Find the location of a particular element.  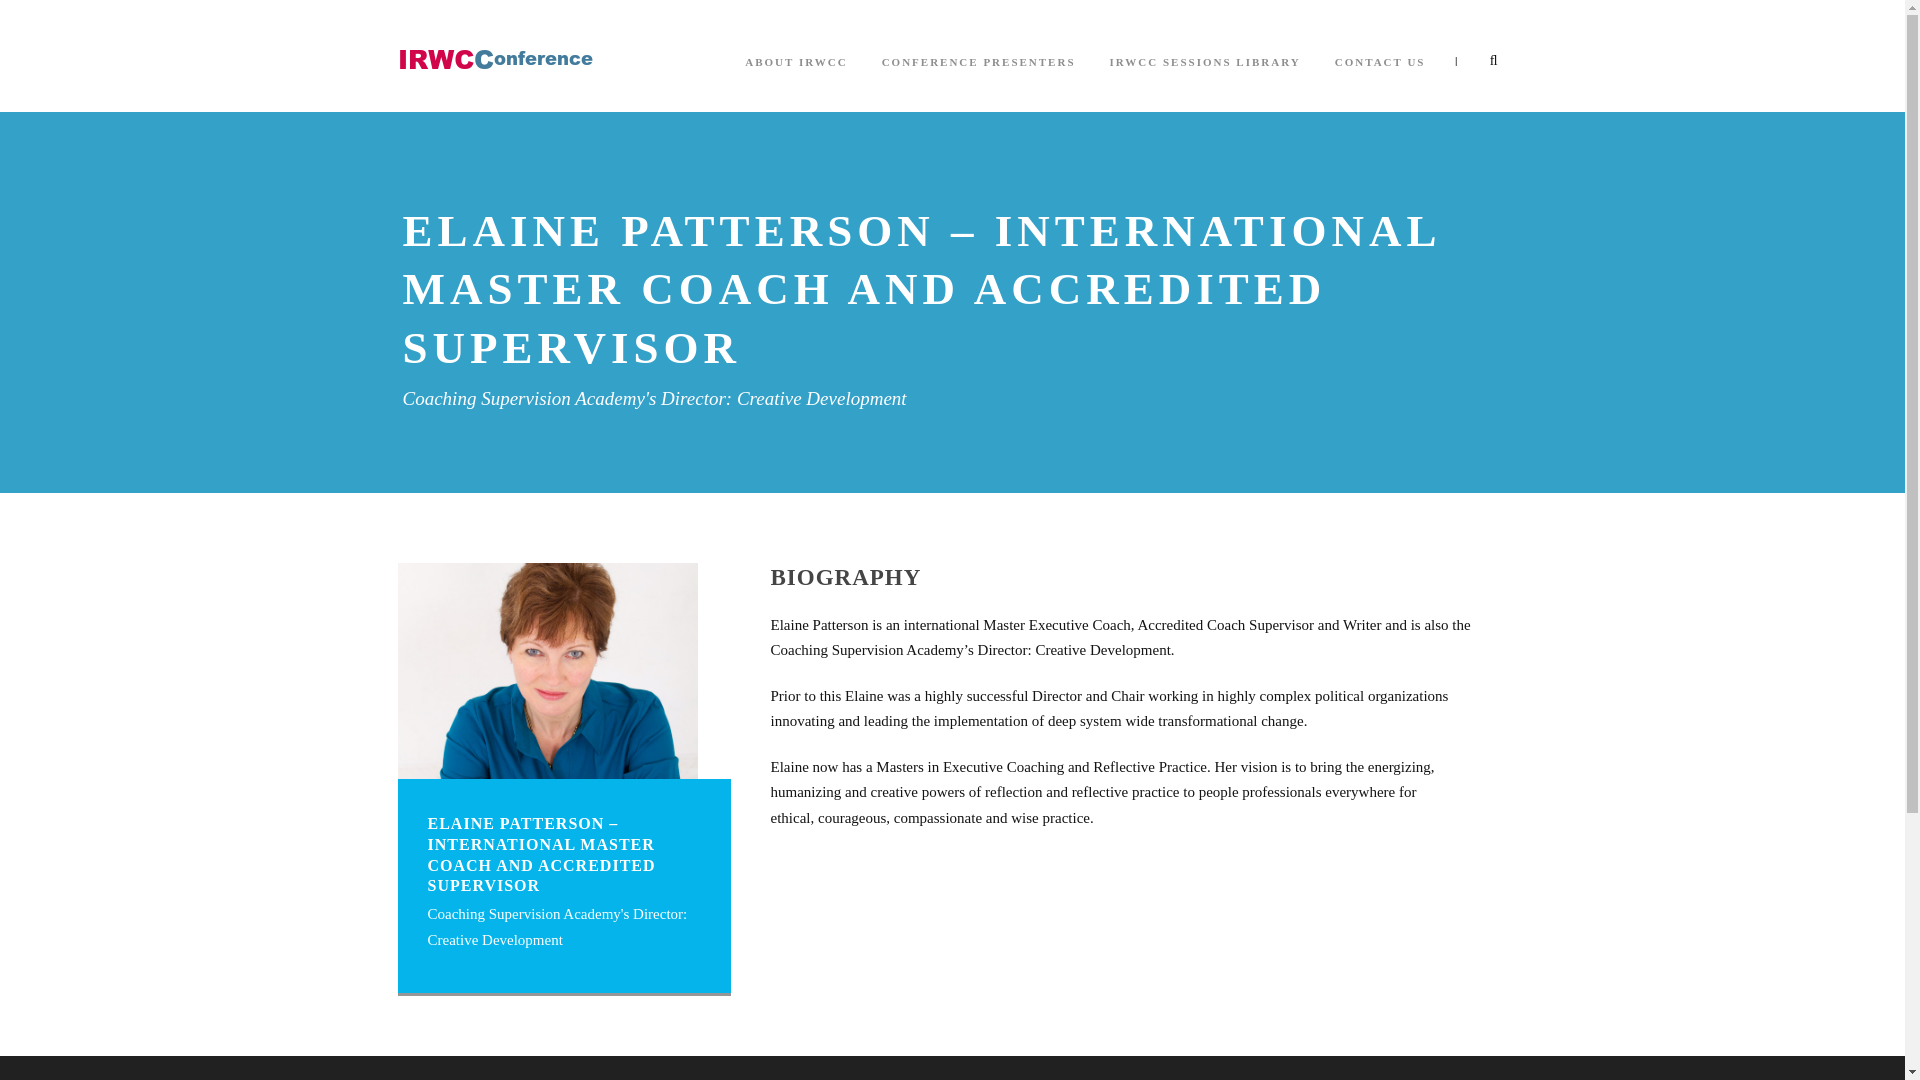

ABOUT IRWCC is located at coordinates (795, 81).